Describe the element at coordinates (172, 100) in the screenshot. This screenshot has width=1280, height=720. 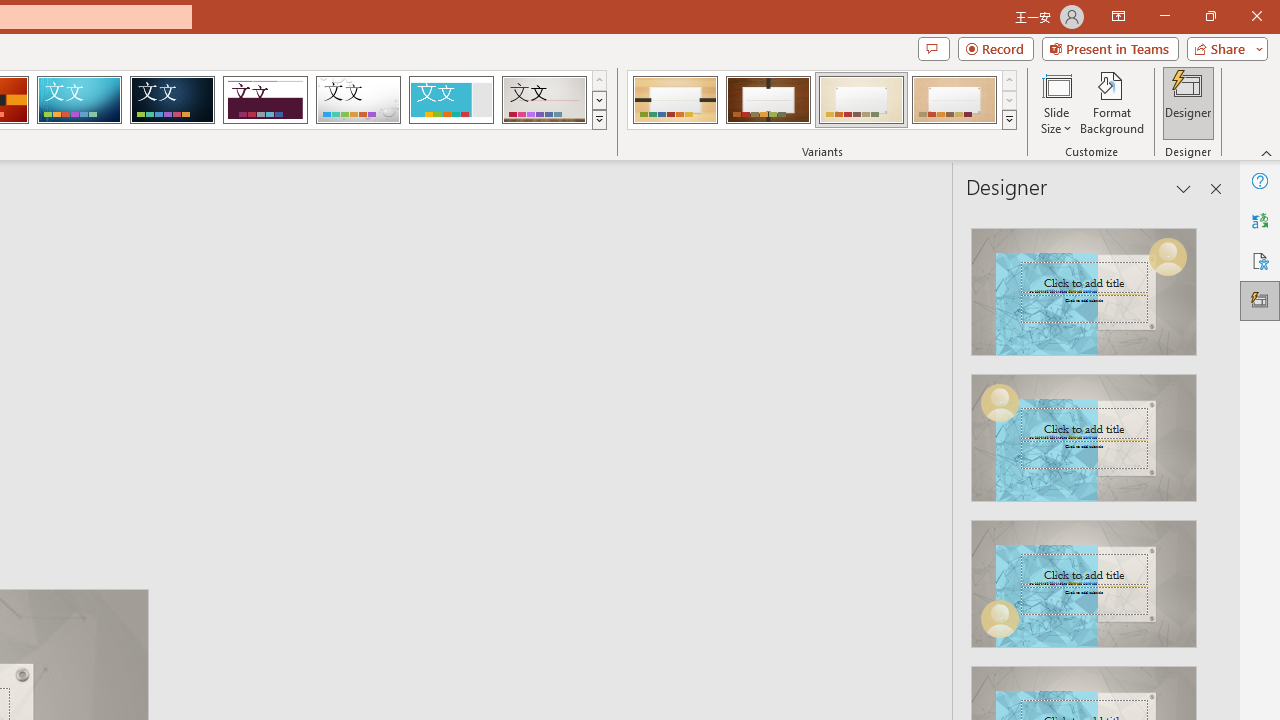
I see `Damask` at that location.